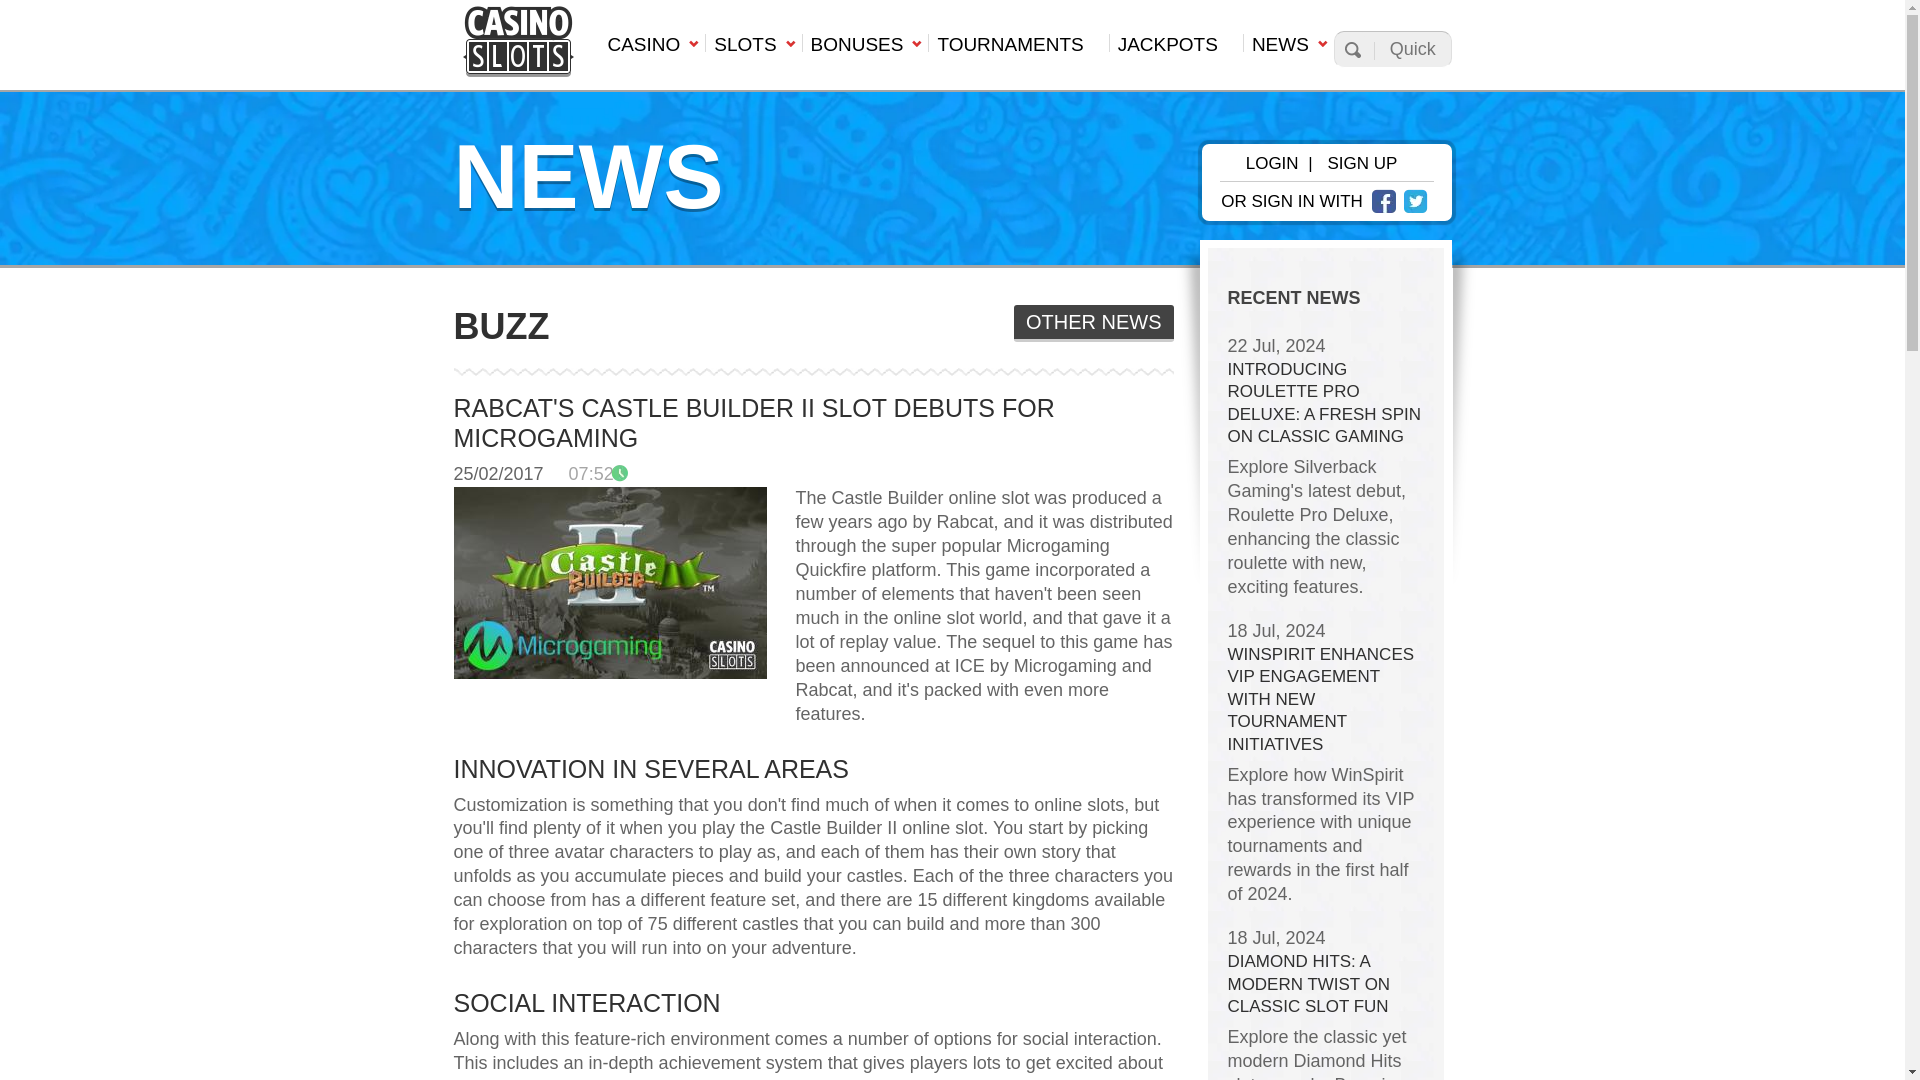 The height and width of the screenshot is (1080, 1920). Describe the element at coordinates (650, 50) in the screenshot. I see `CASINO` at that location.